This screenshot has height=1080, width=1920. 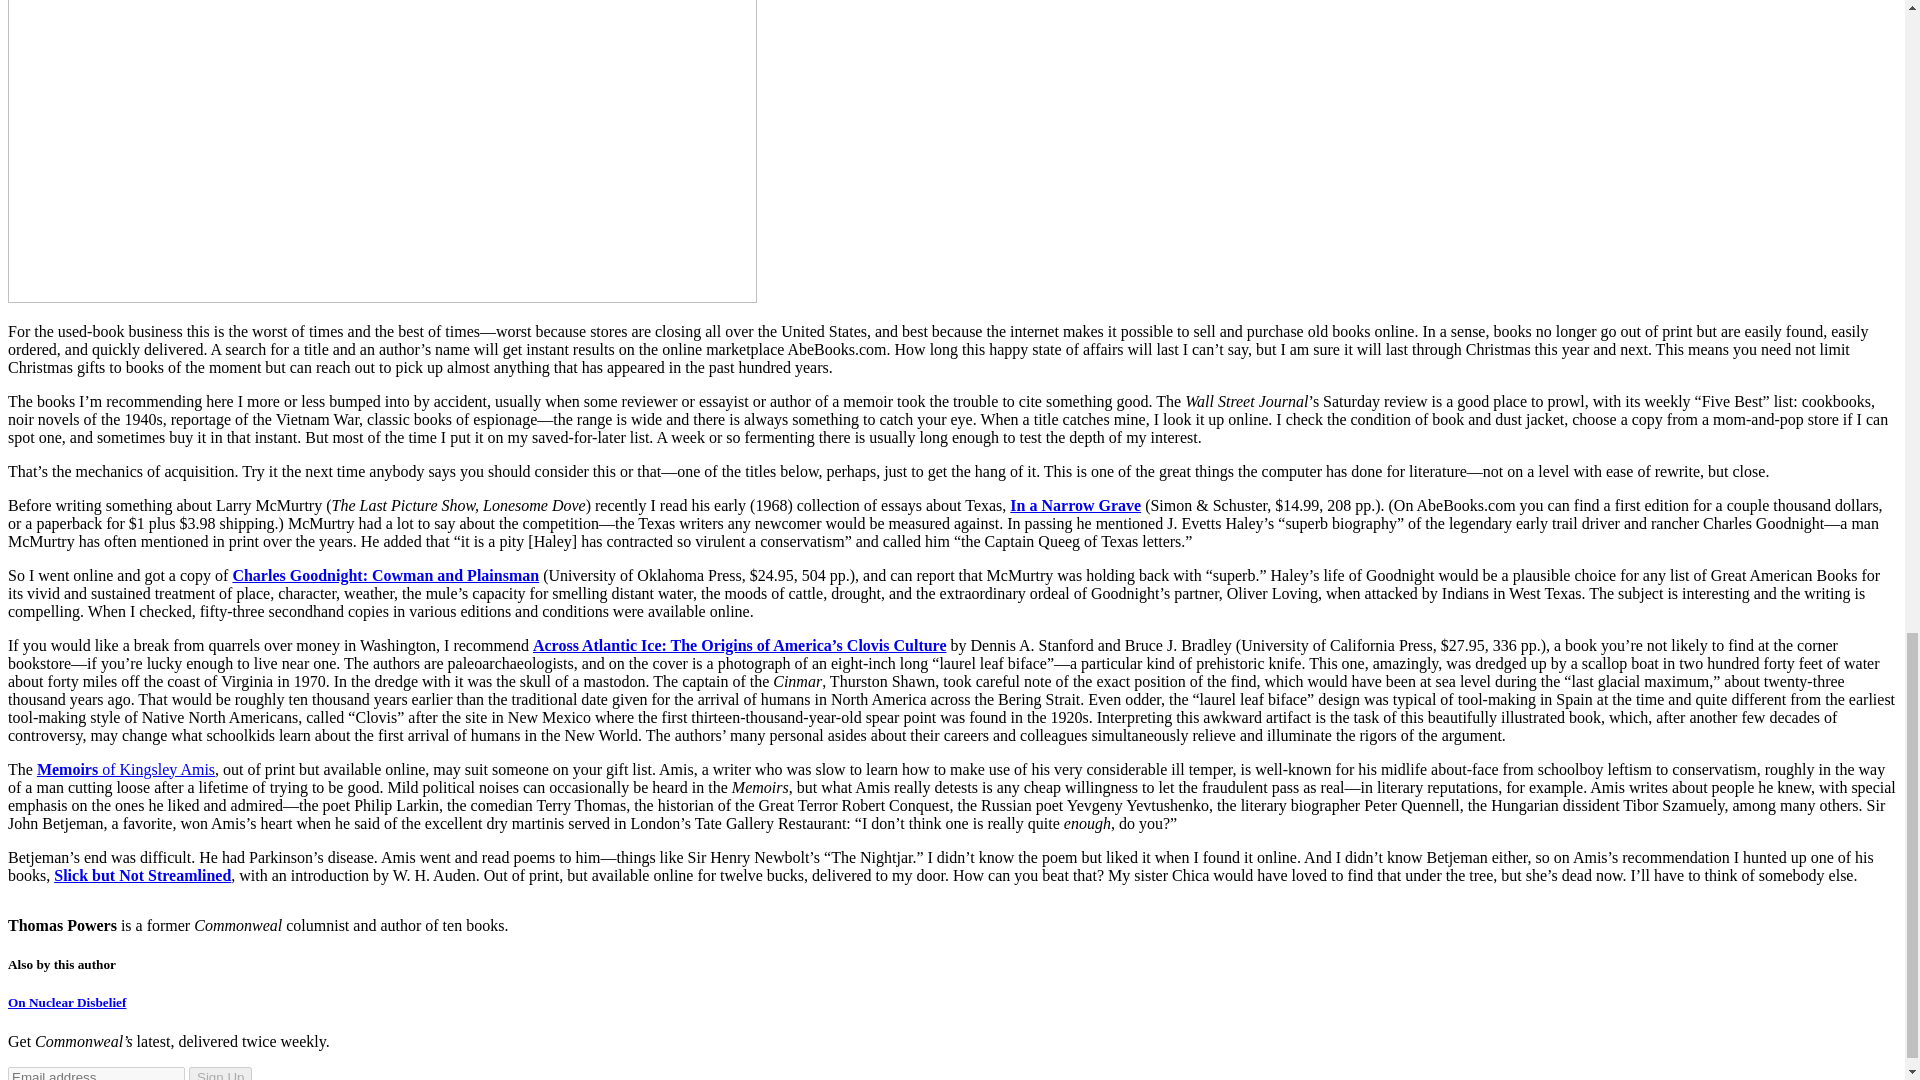 I want to click on Memoirs of Kingsley Amis, so click(x=126, y=769).